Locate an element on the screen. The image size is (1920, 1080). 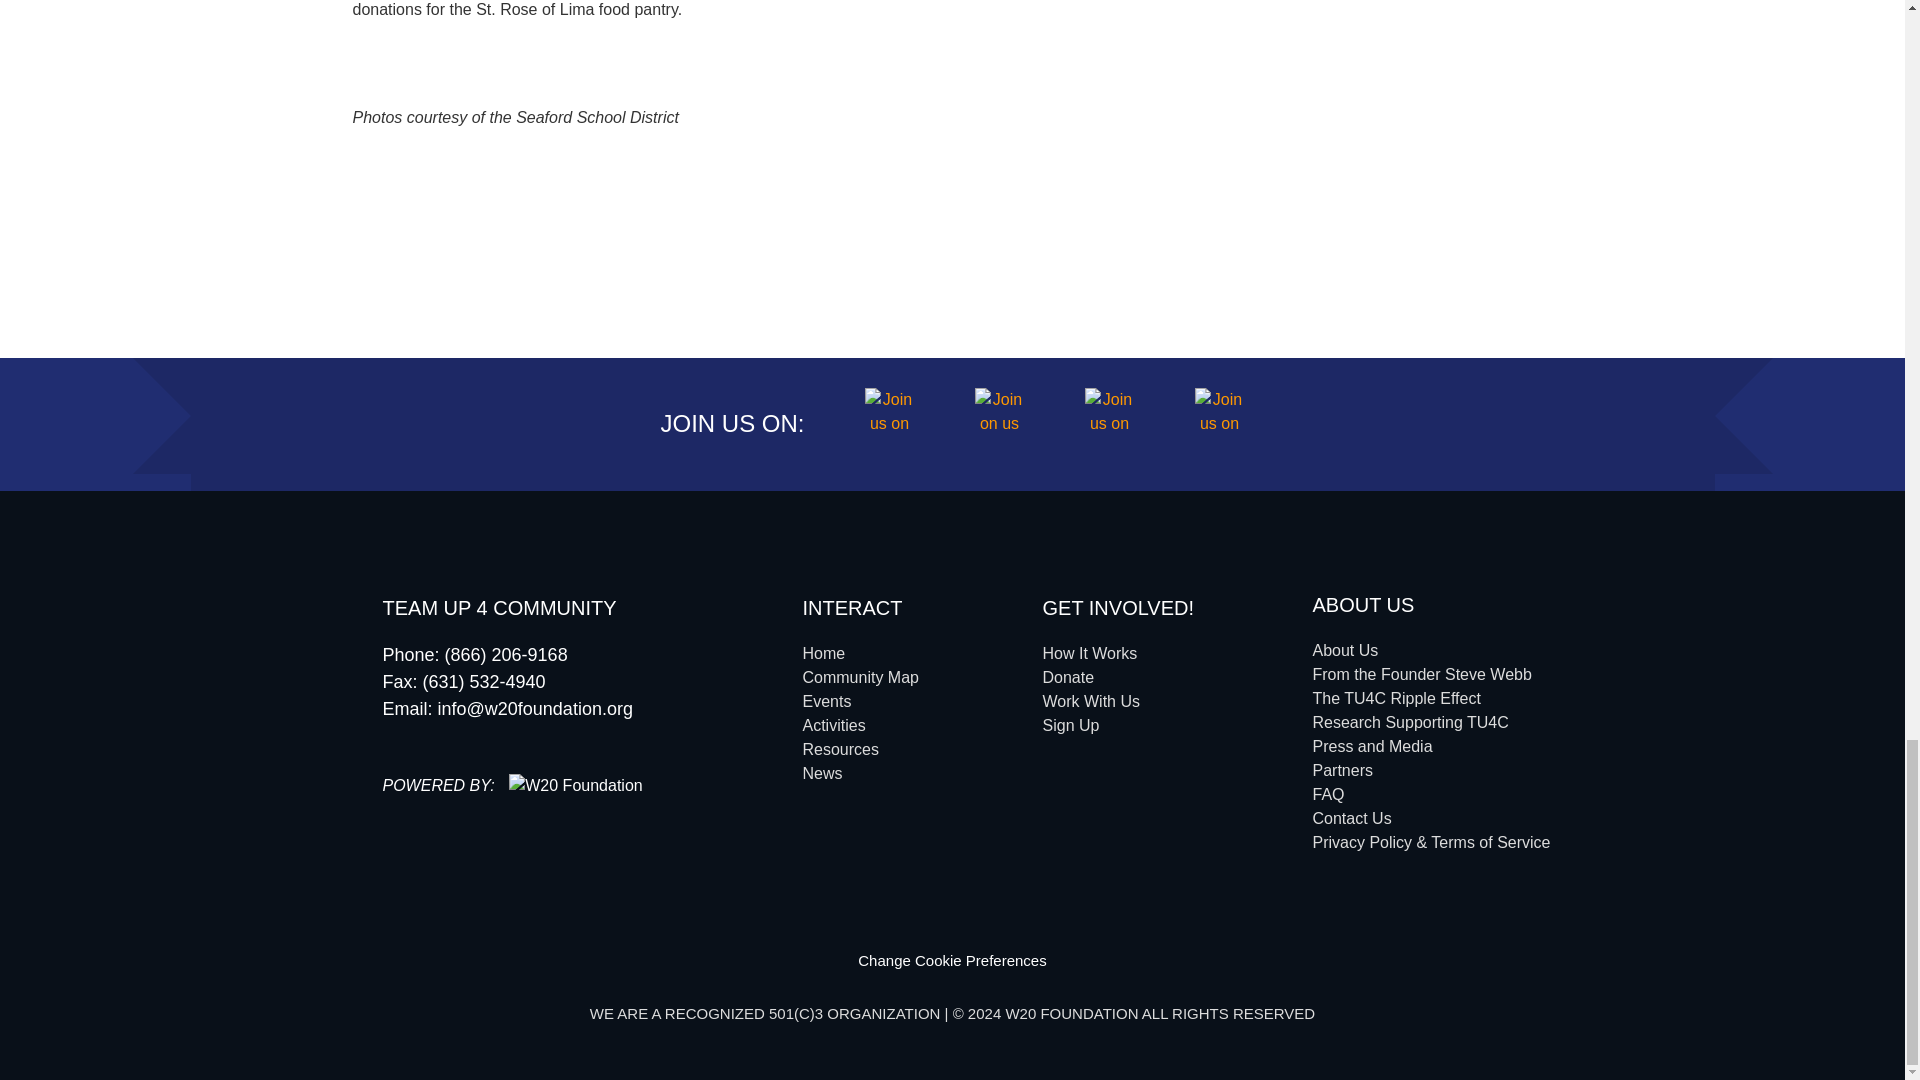
Community Map is located at coordinates (860, 676).